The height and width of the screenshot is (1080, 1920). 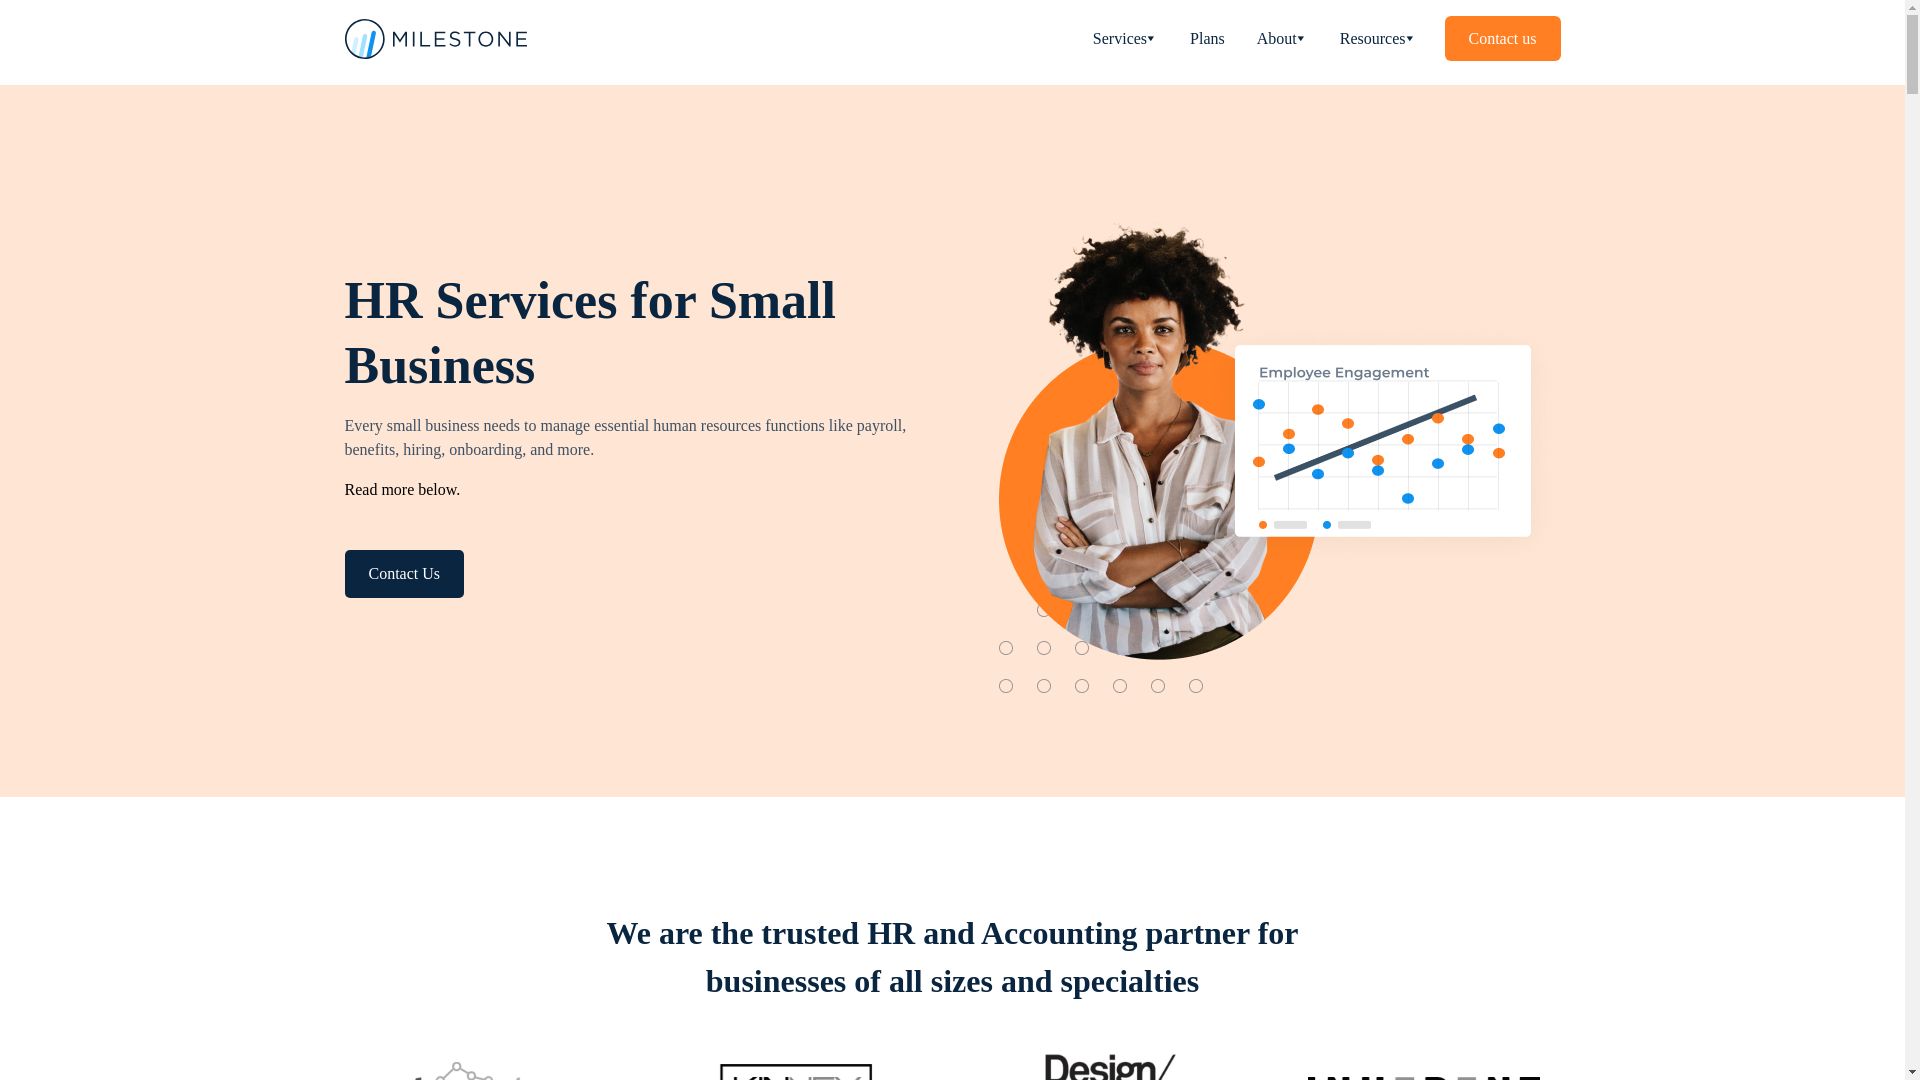 I want to click on Resources, so click(x=1378, y=38).